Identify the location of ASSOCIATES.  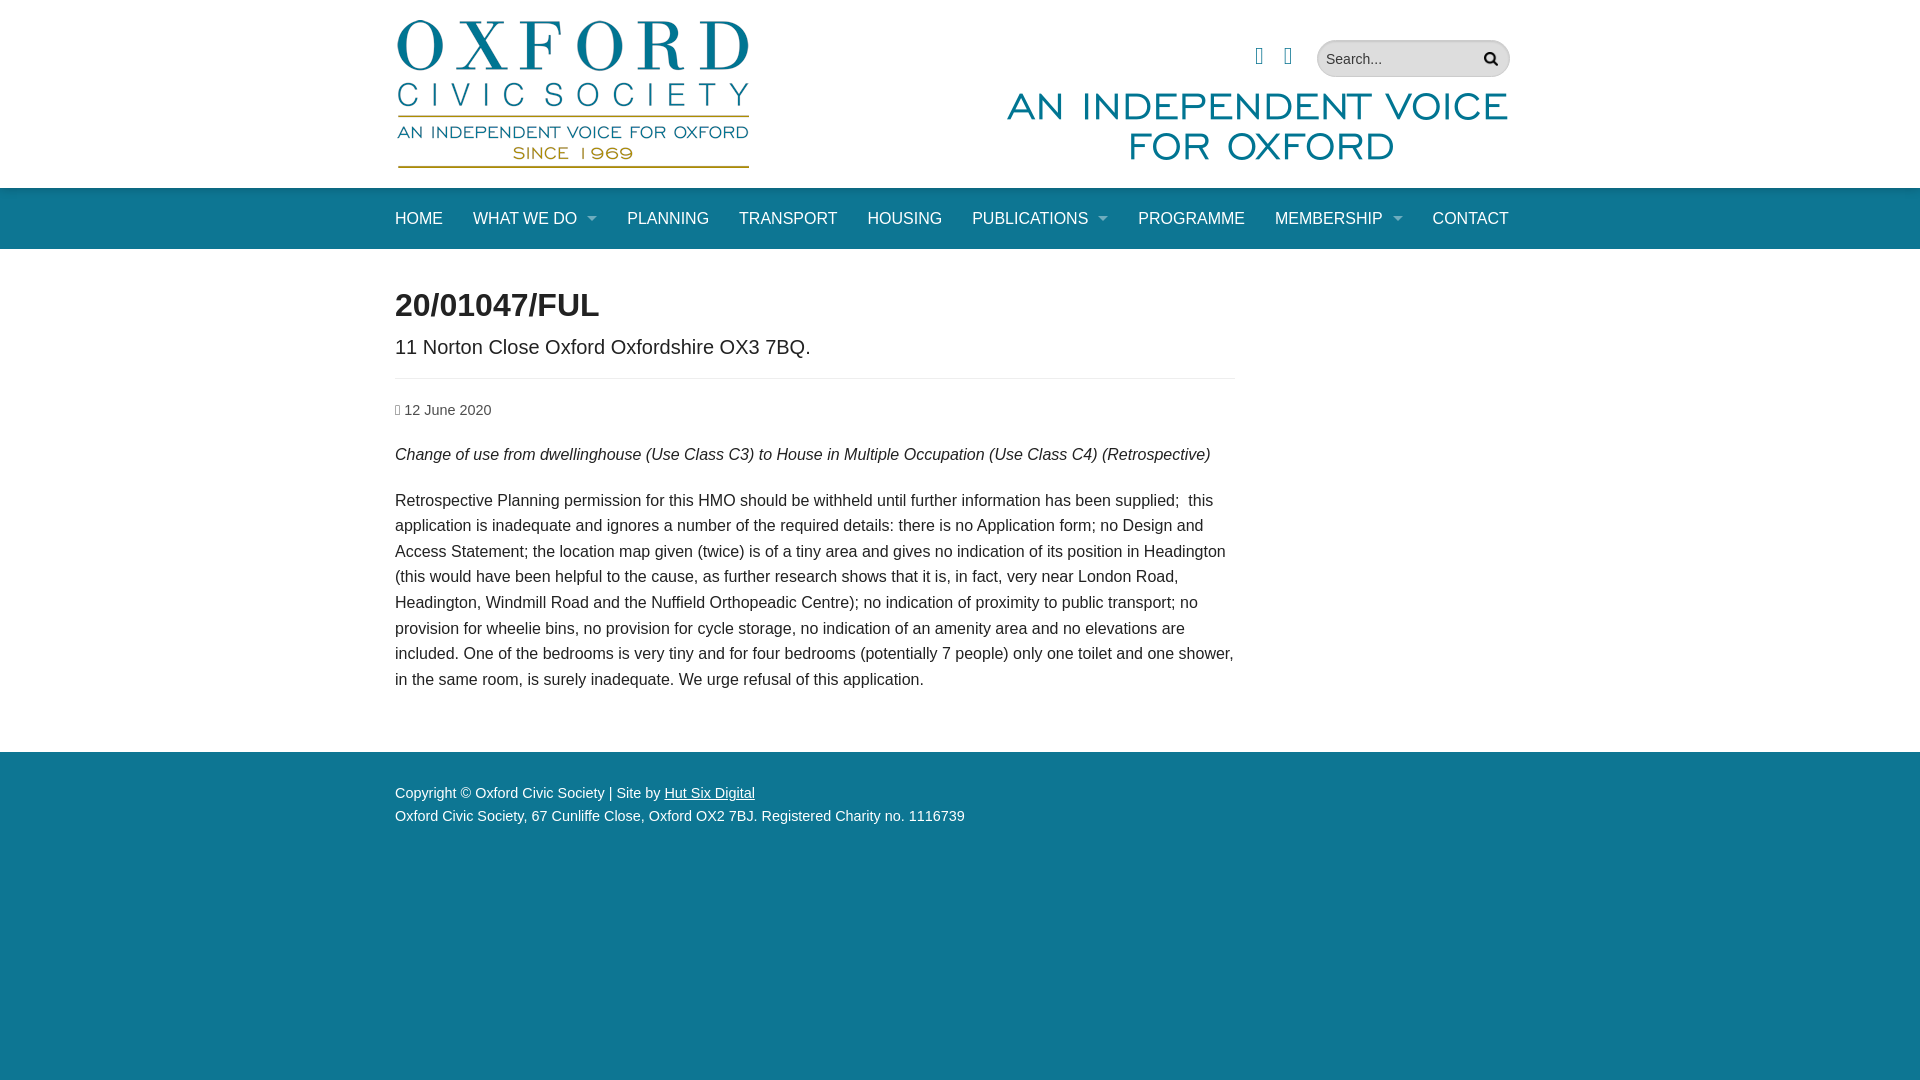
(535, 586).